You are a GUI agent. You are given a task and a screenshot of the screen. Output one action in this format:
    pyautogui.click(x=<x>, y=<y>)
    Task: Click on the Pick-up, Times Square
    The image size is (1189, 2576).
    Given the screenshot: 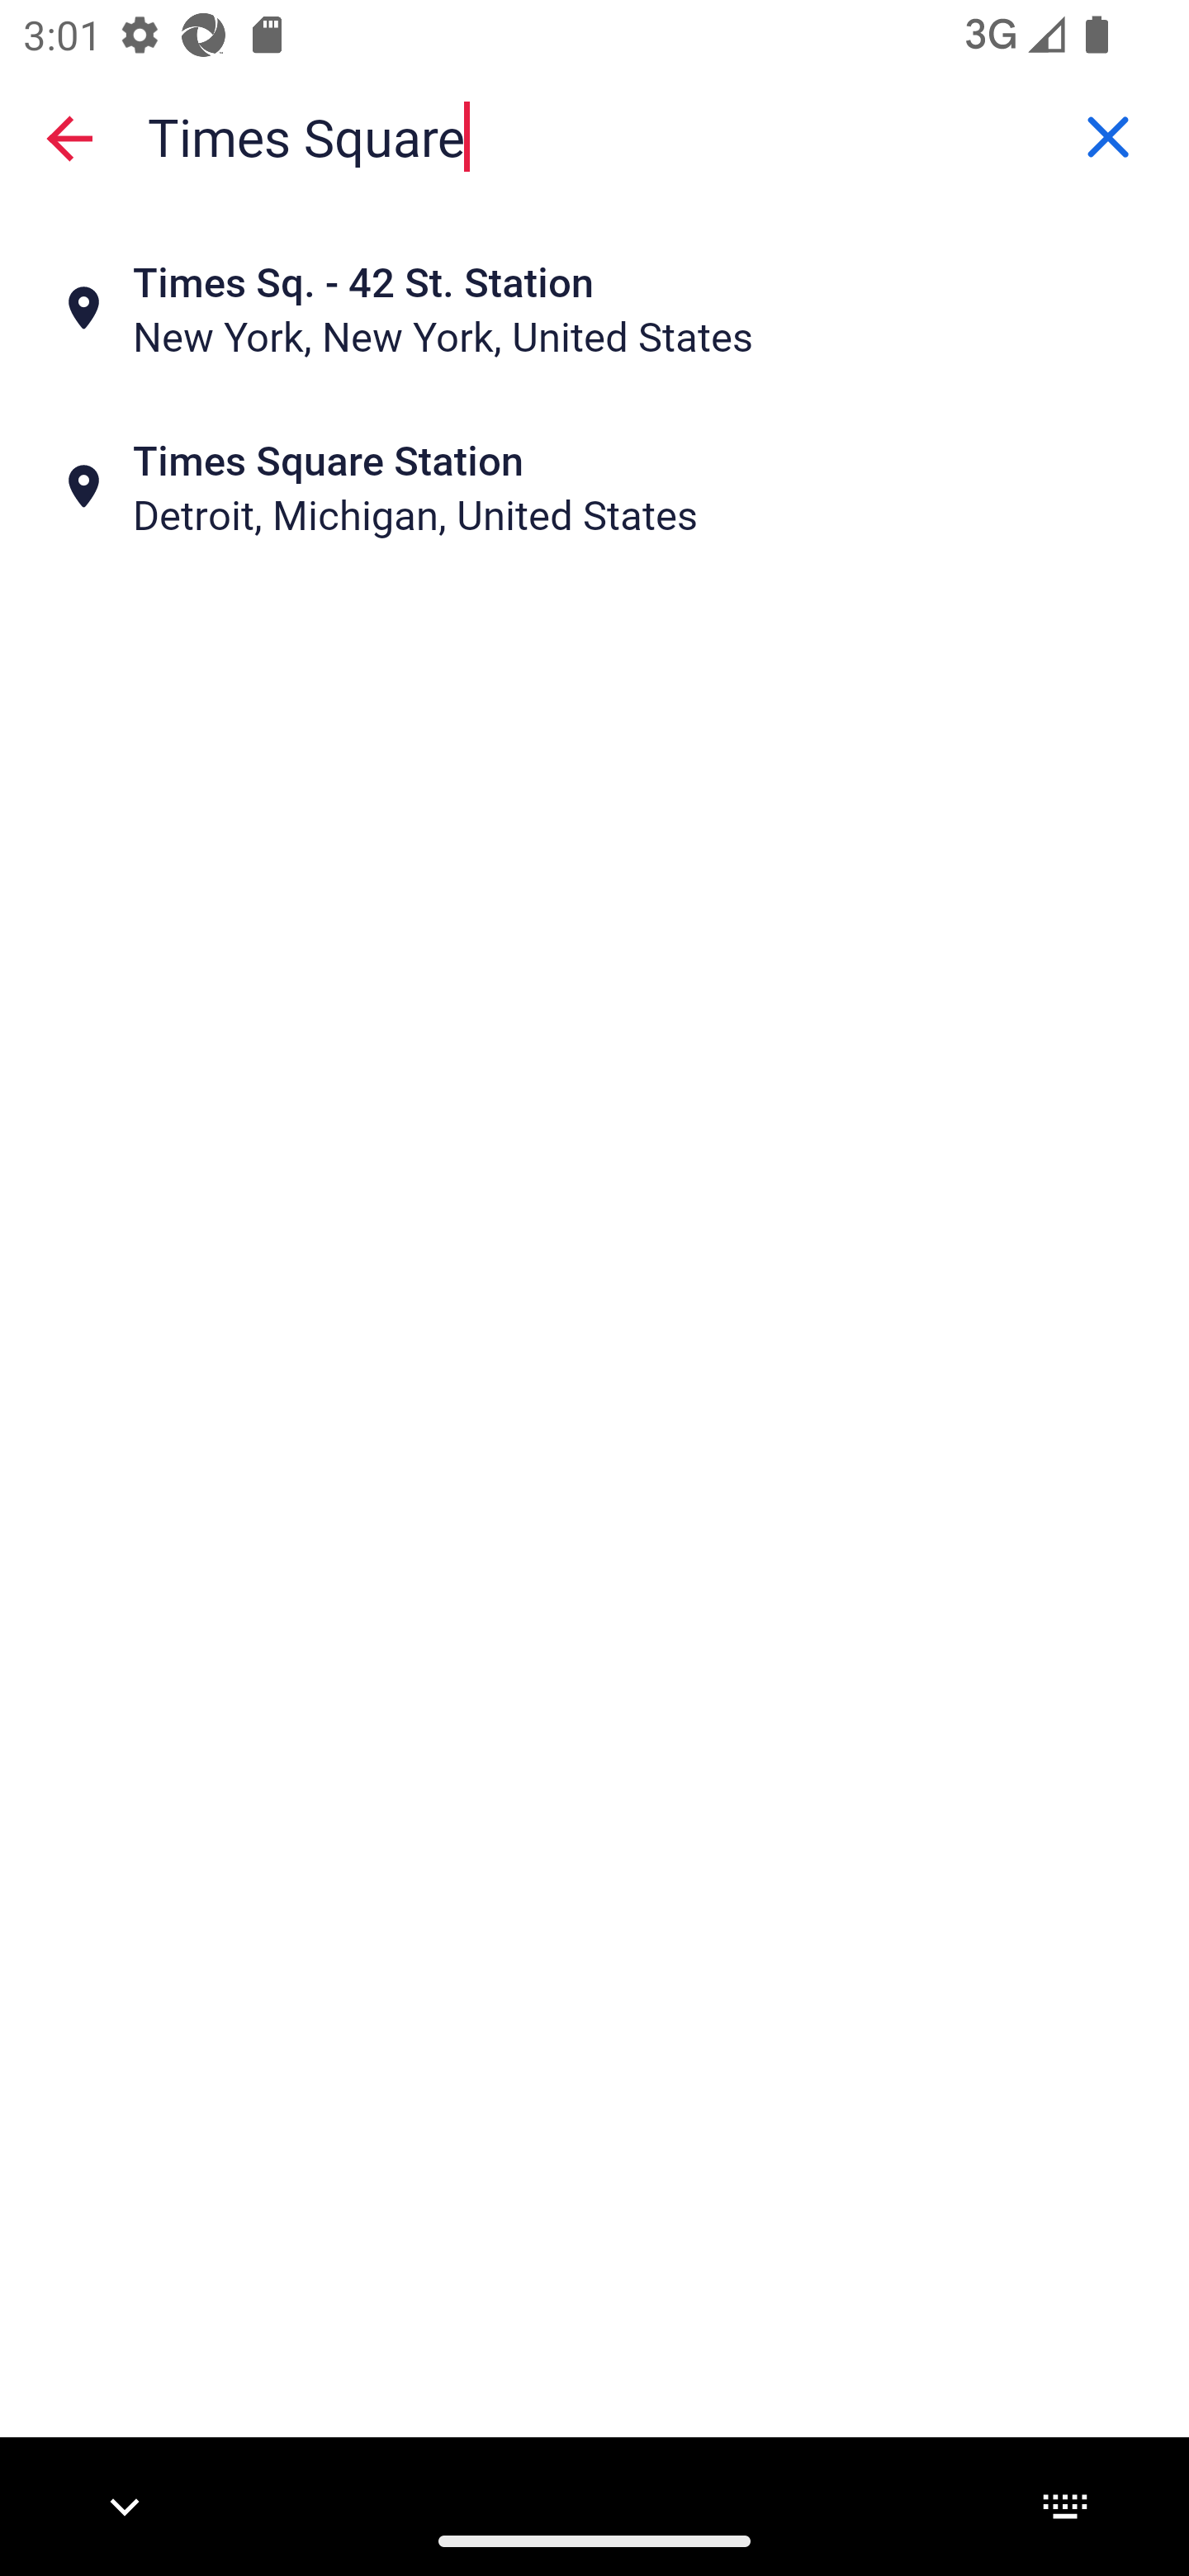 What is the action you would take?
    pyautogui.click(x=594, y=135)
    